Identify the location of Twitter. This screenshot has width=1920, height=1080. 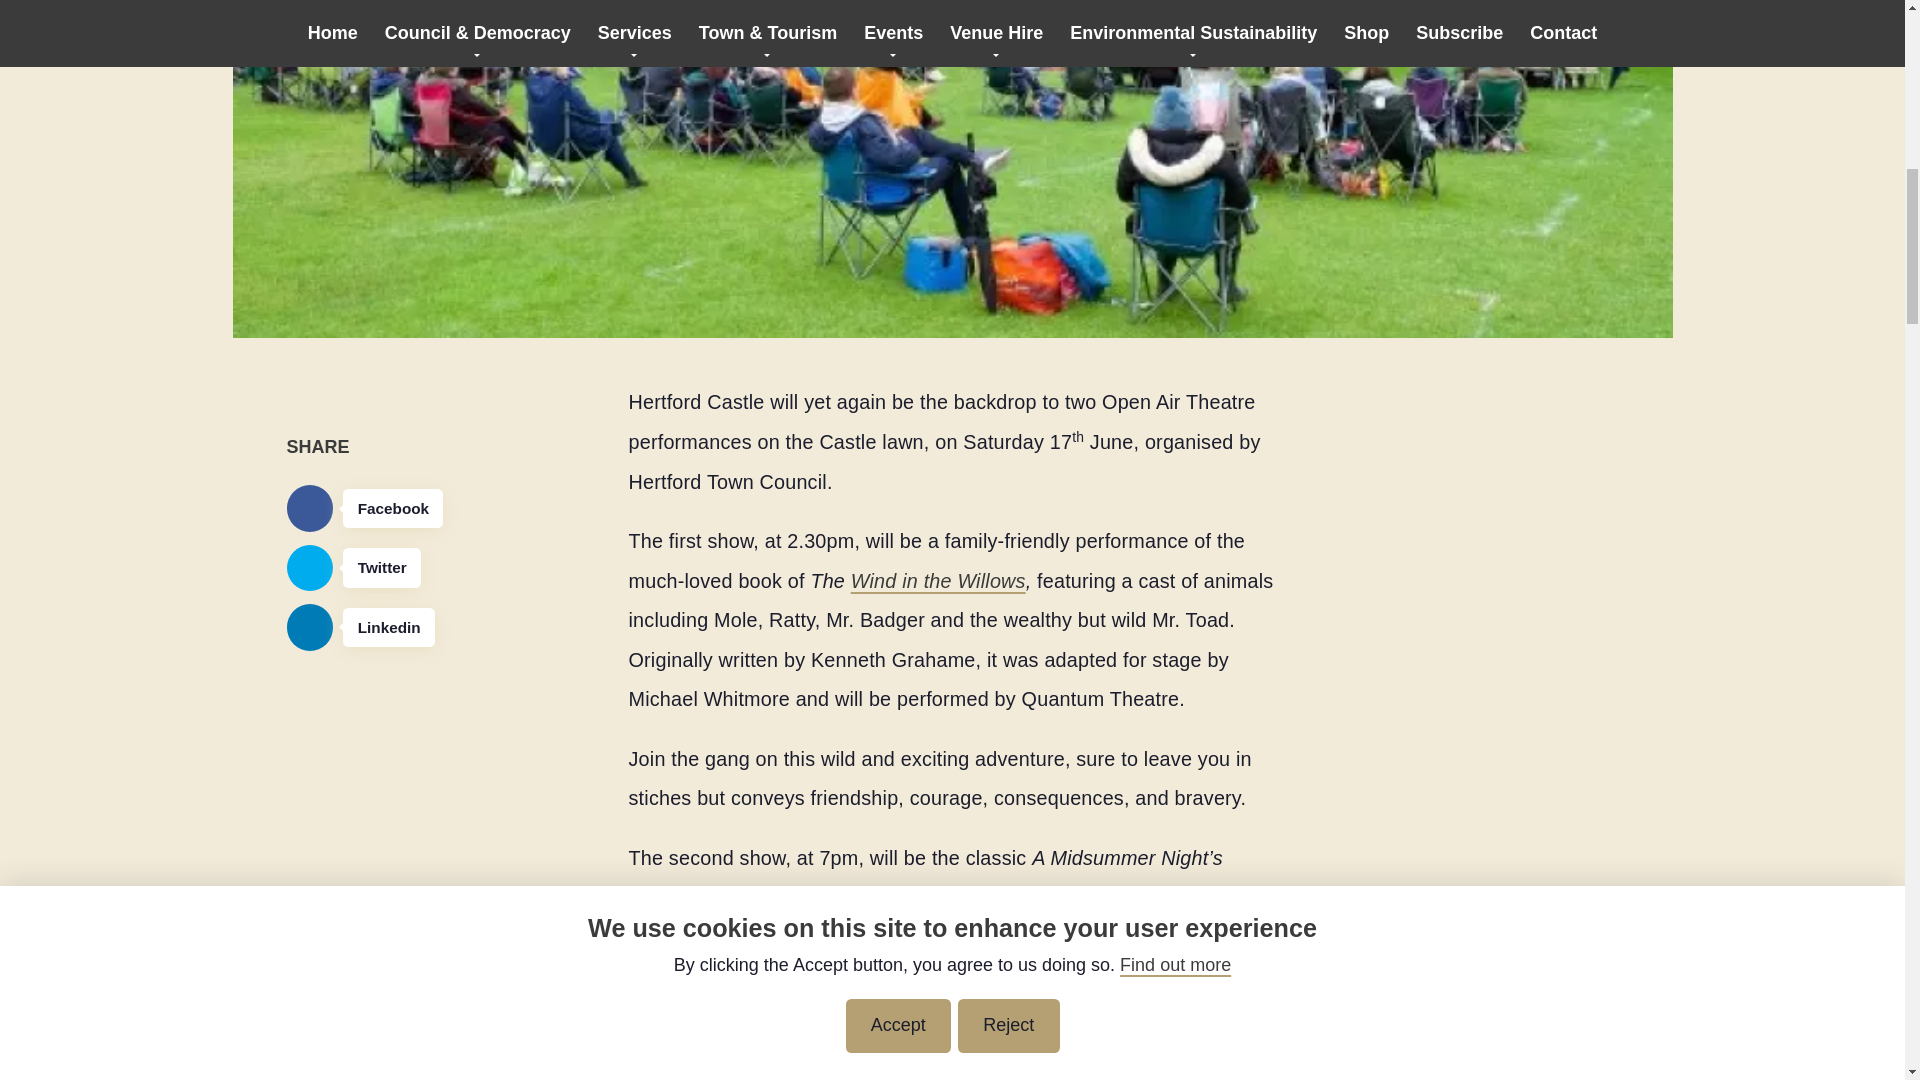
(364, 568).